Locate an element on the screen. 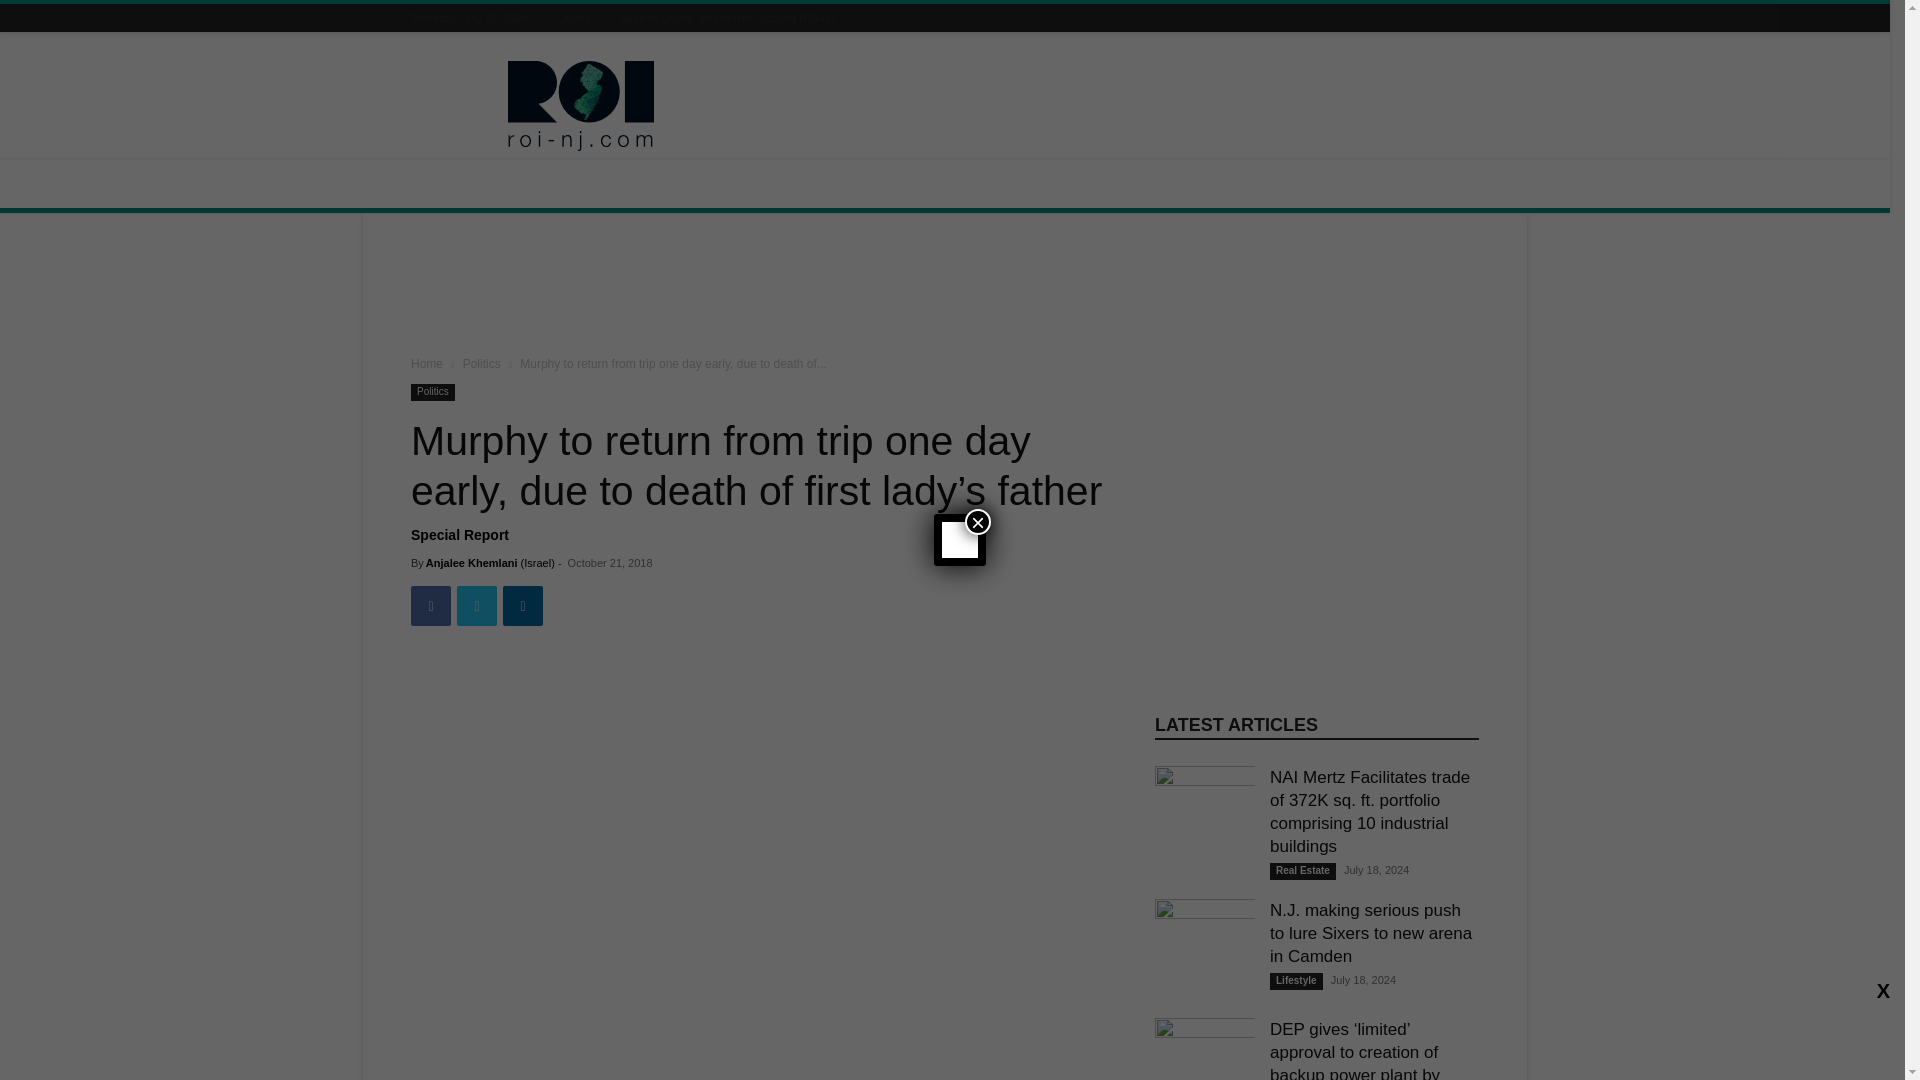 The image size is (1920, 1080). Twitter is located at coordinates (476, 606).